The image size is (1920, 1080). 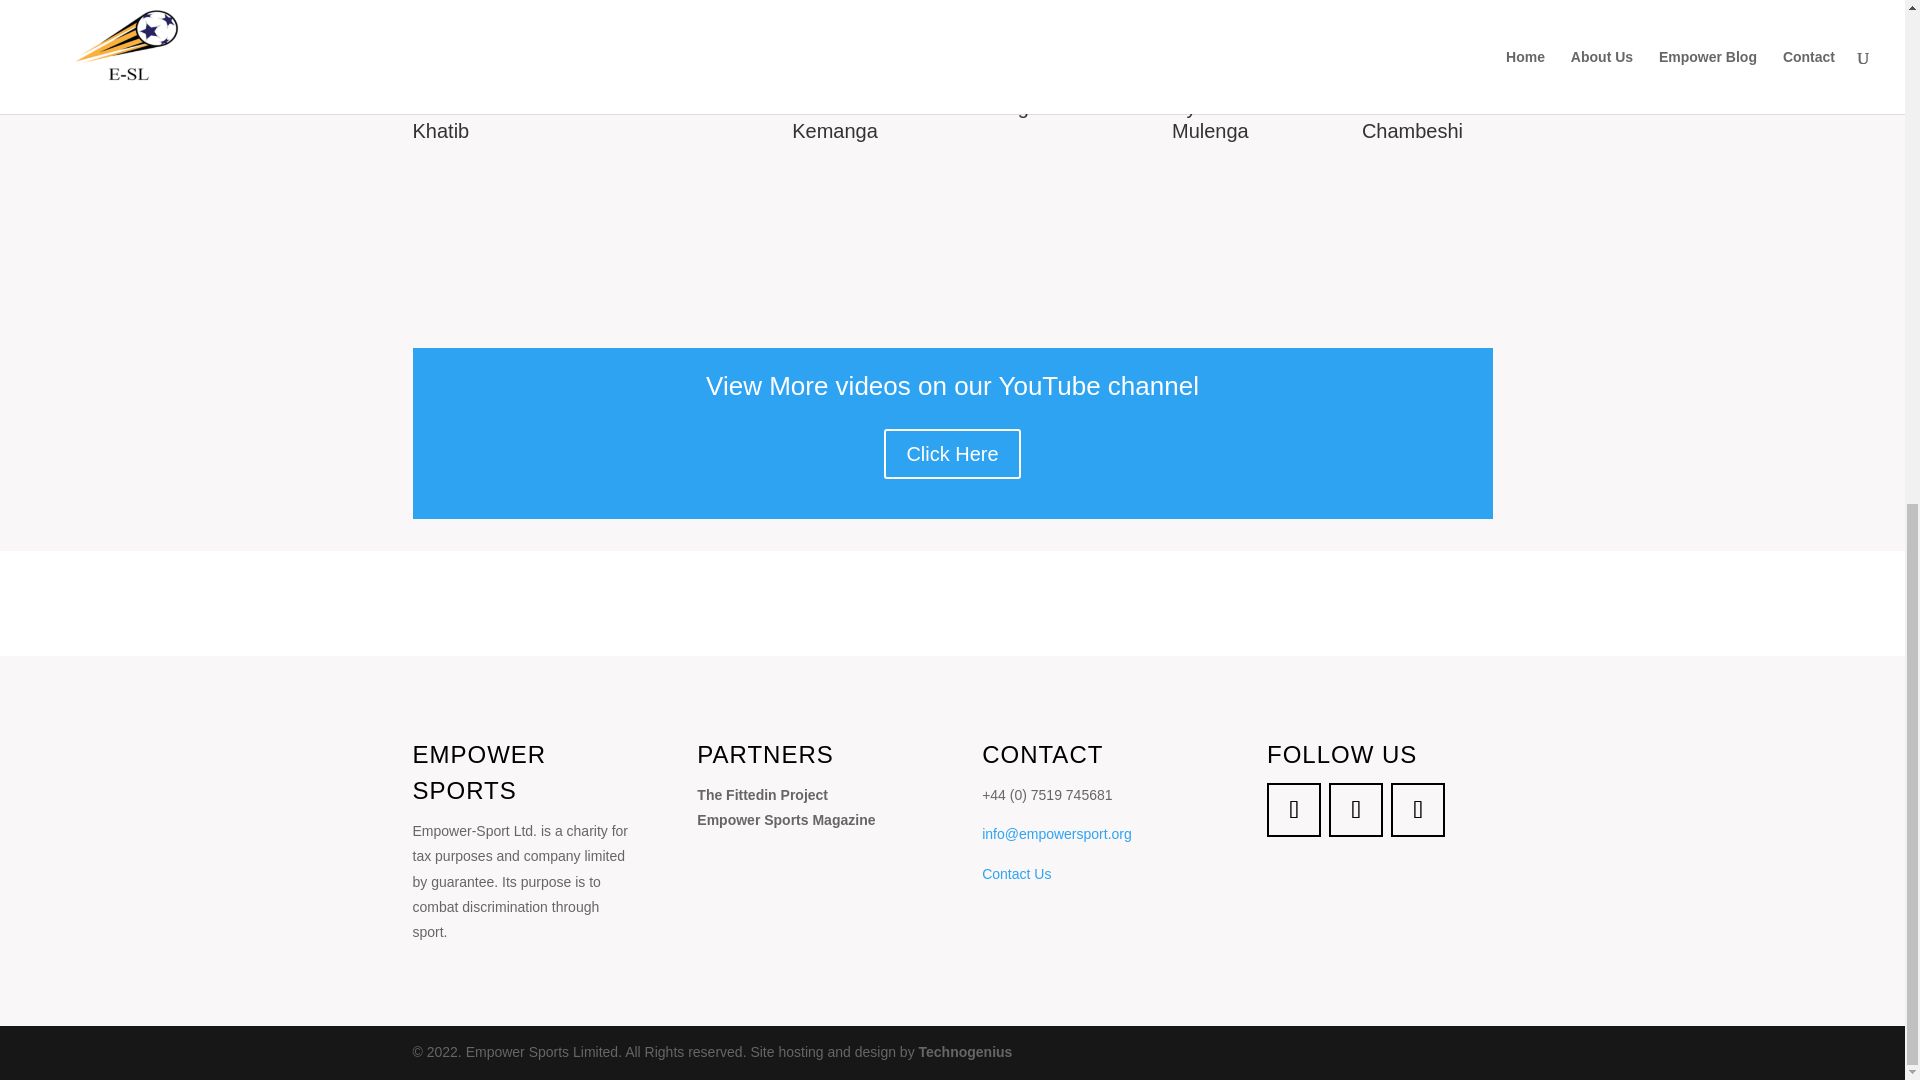 I want to click on Empower Sports Magazine, so click(x=786, y=820).